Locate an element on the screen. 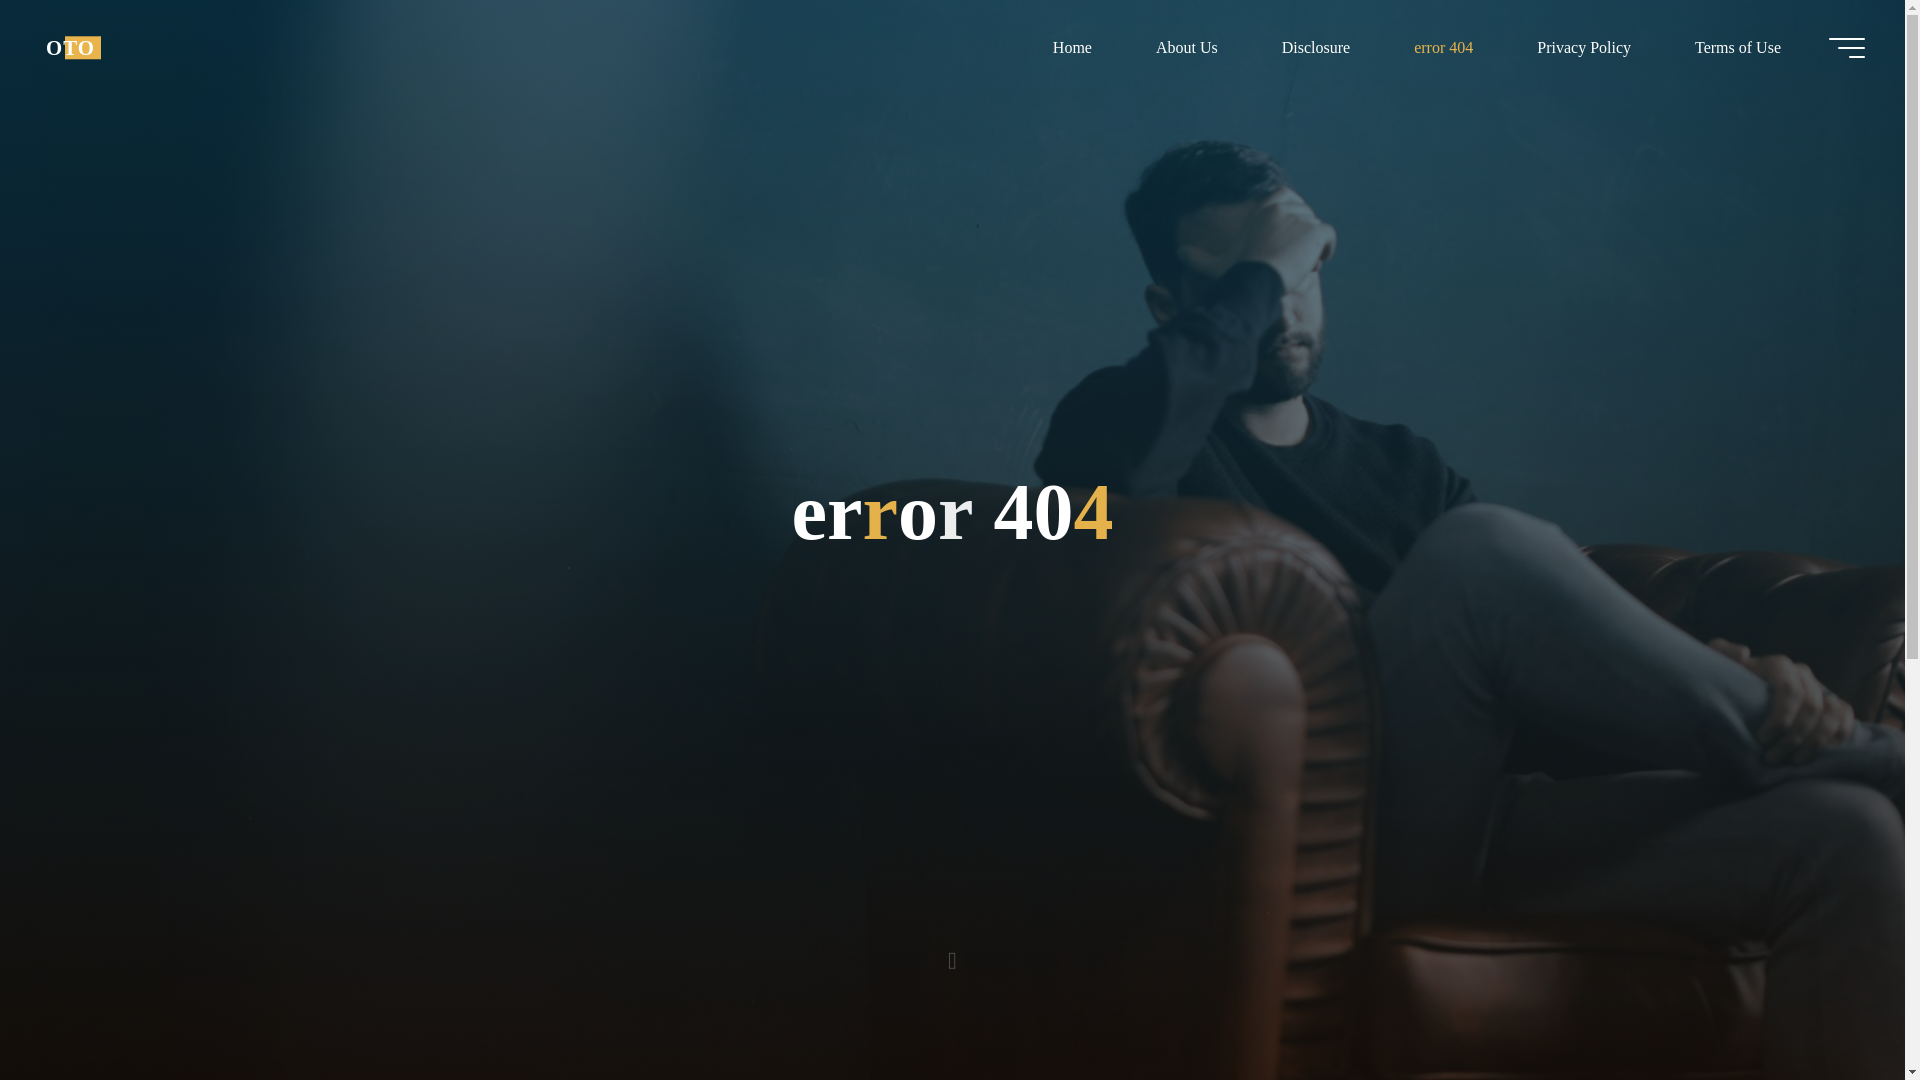  Home is located at coordinates (1072, 47).